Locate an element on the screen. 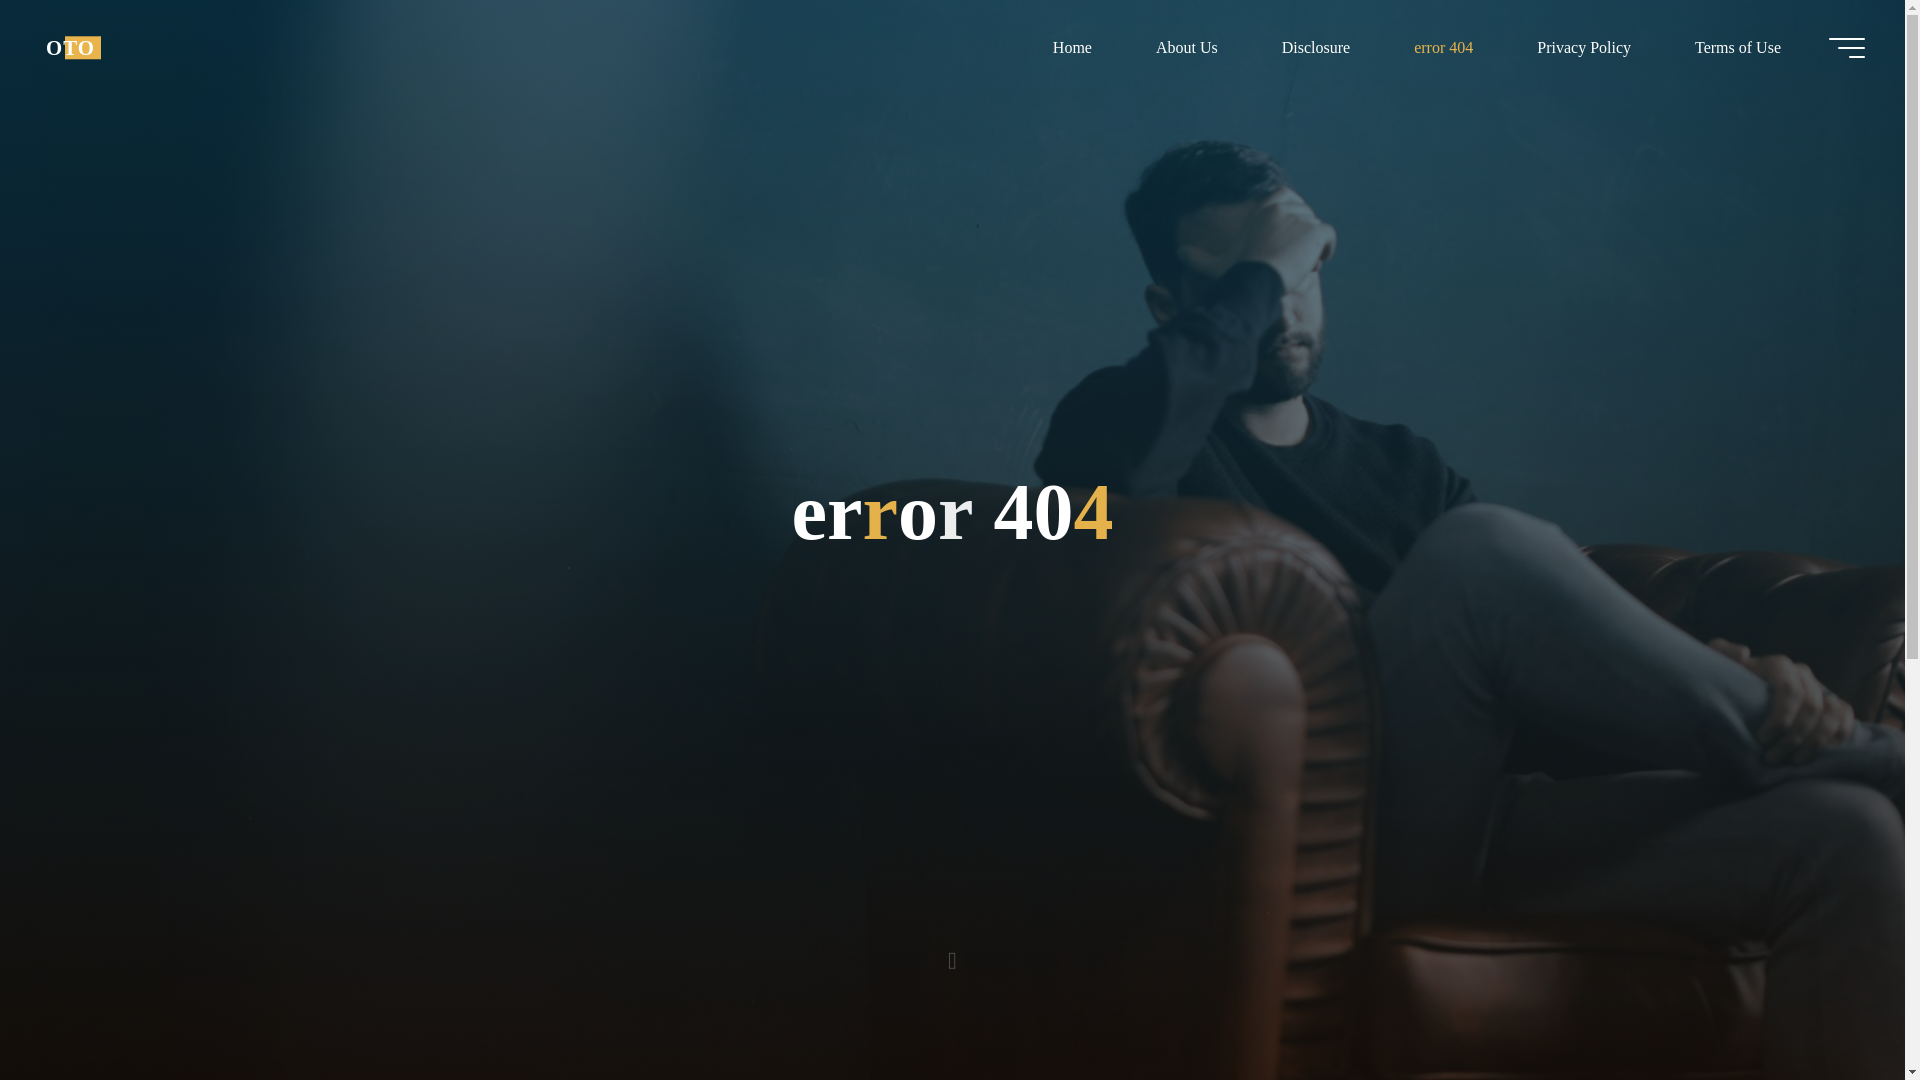  Home is located at coordinates (1072, 47).